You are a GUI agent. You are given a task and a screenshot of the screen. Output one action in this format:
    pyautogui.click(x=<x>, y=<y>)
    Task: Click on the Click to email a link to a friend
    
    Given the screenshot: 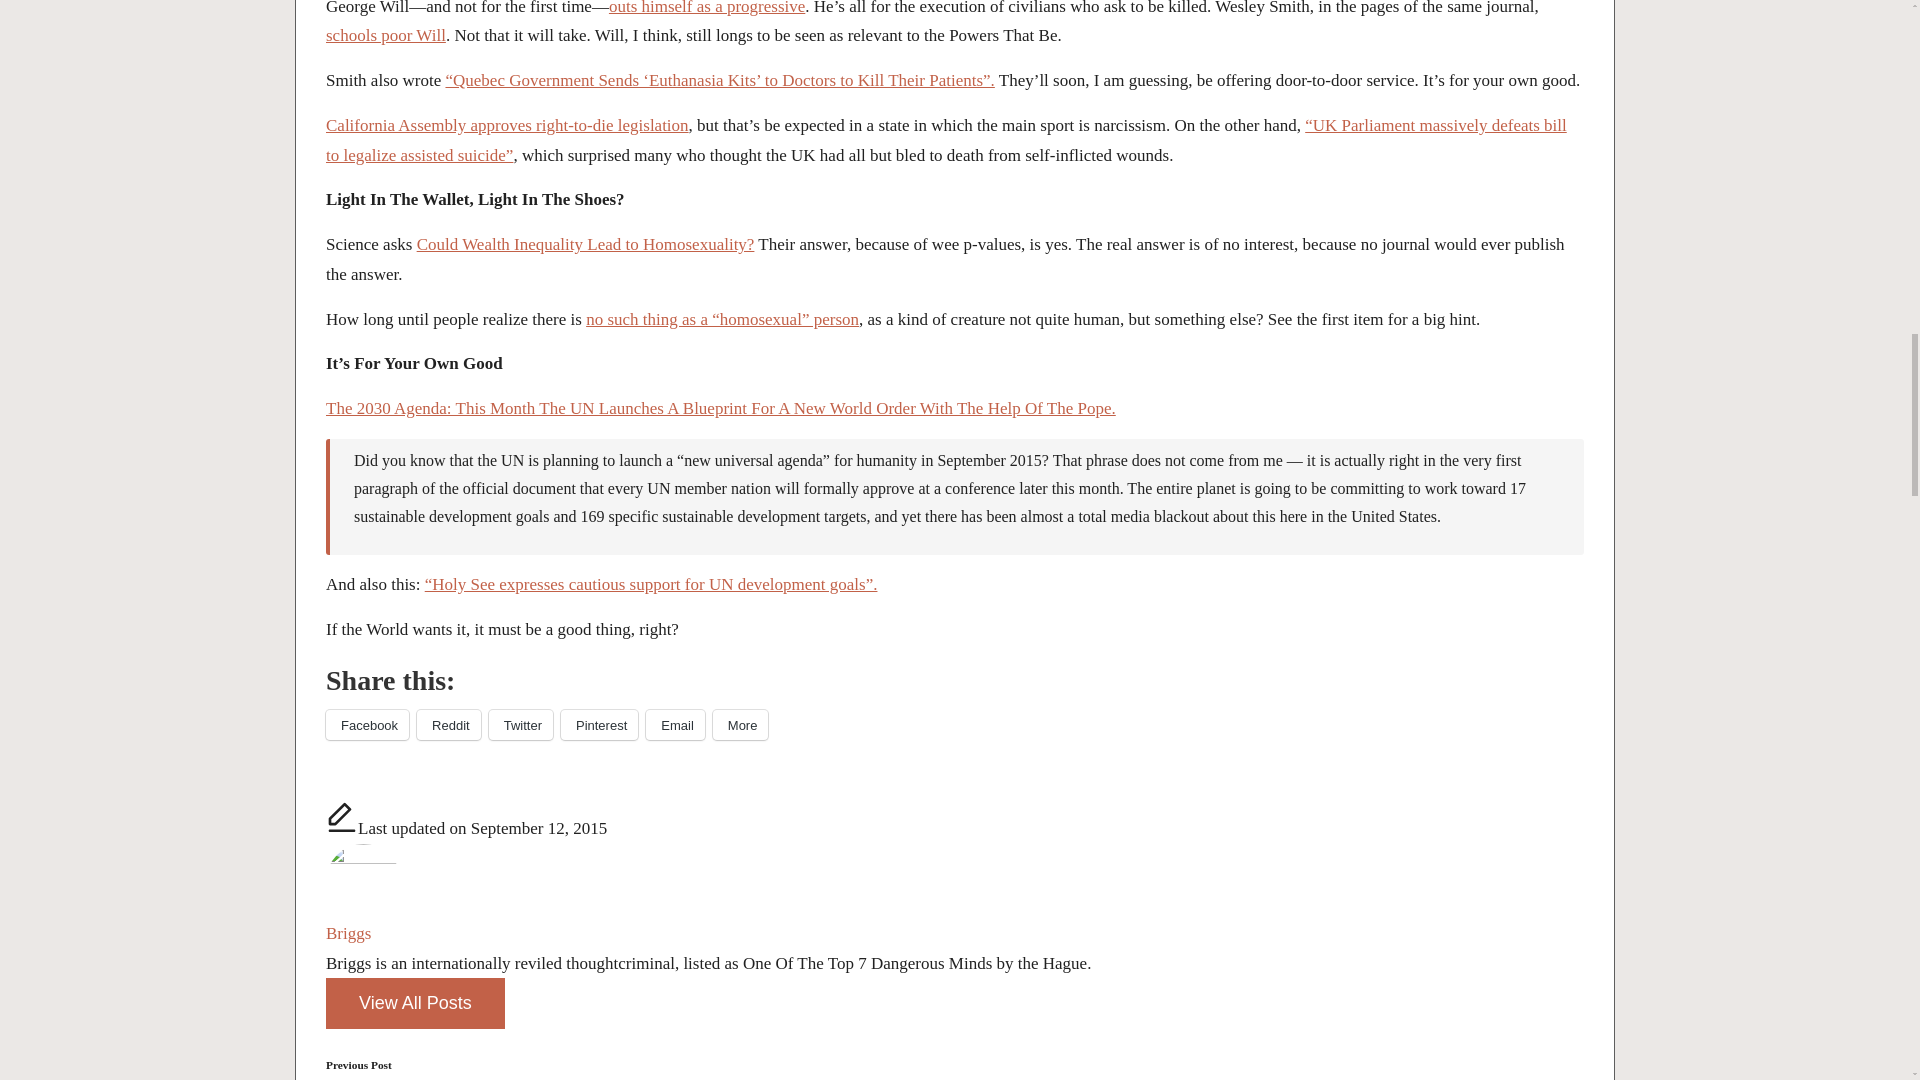 What is the action you would take?
    pyautogui.click(x=674, y=724)
    